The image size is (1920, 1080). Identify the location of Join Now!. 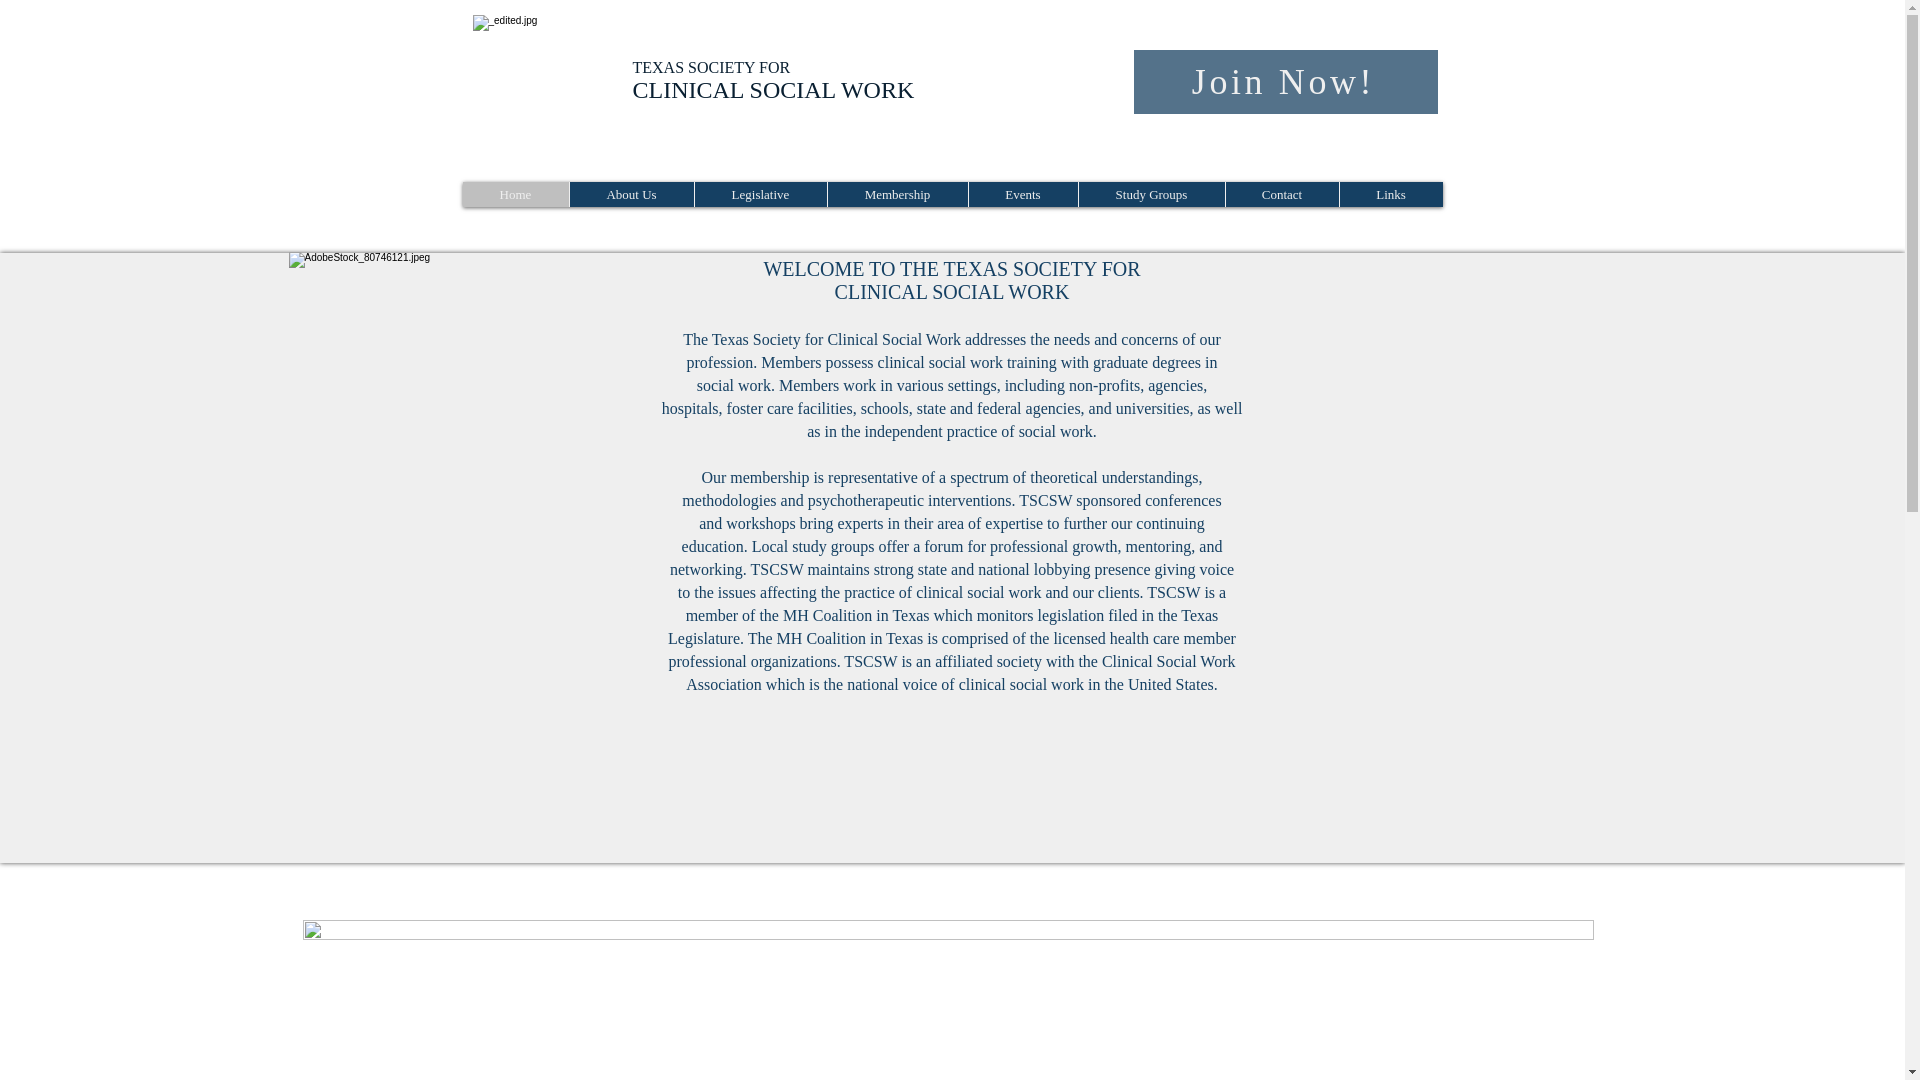
(1286, 82).